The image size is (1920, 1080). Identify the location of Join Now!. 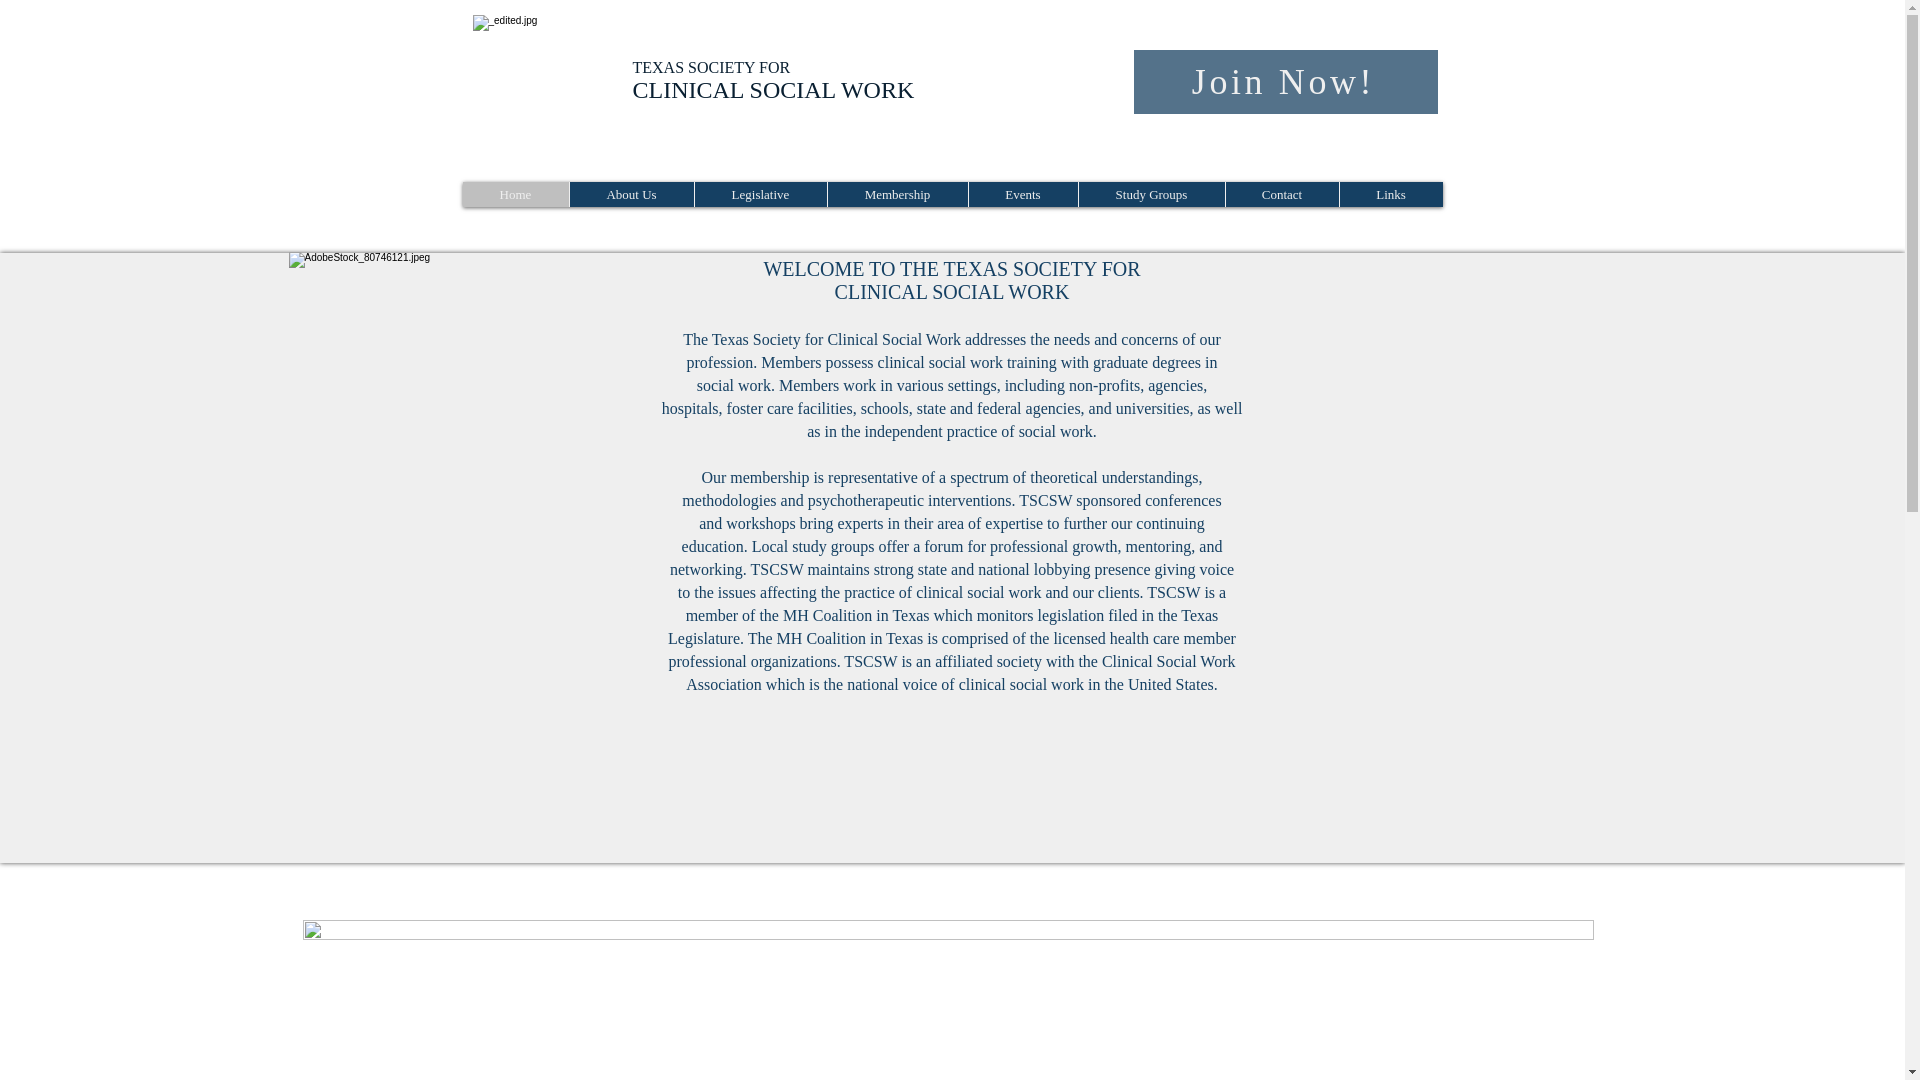
(1286, 82).